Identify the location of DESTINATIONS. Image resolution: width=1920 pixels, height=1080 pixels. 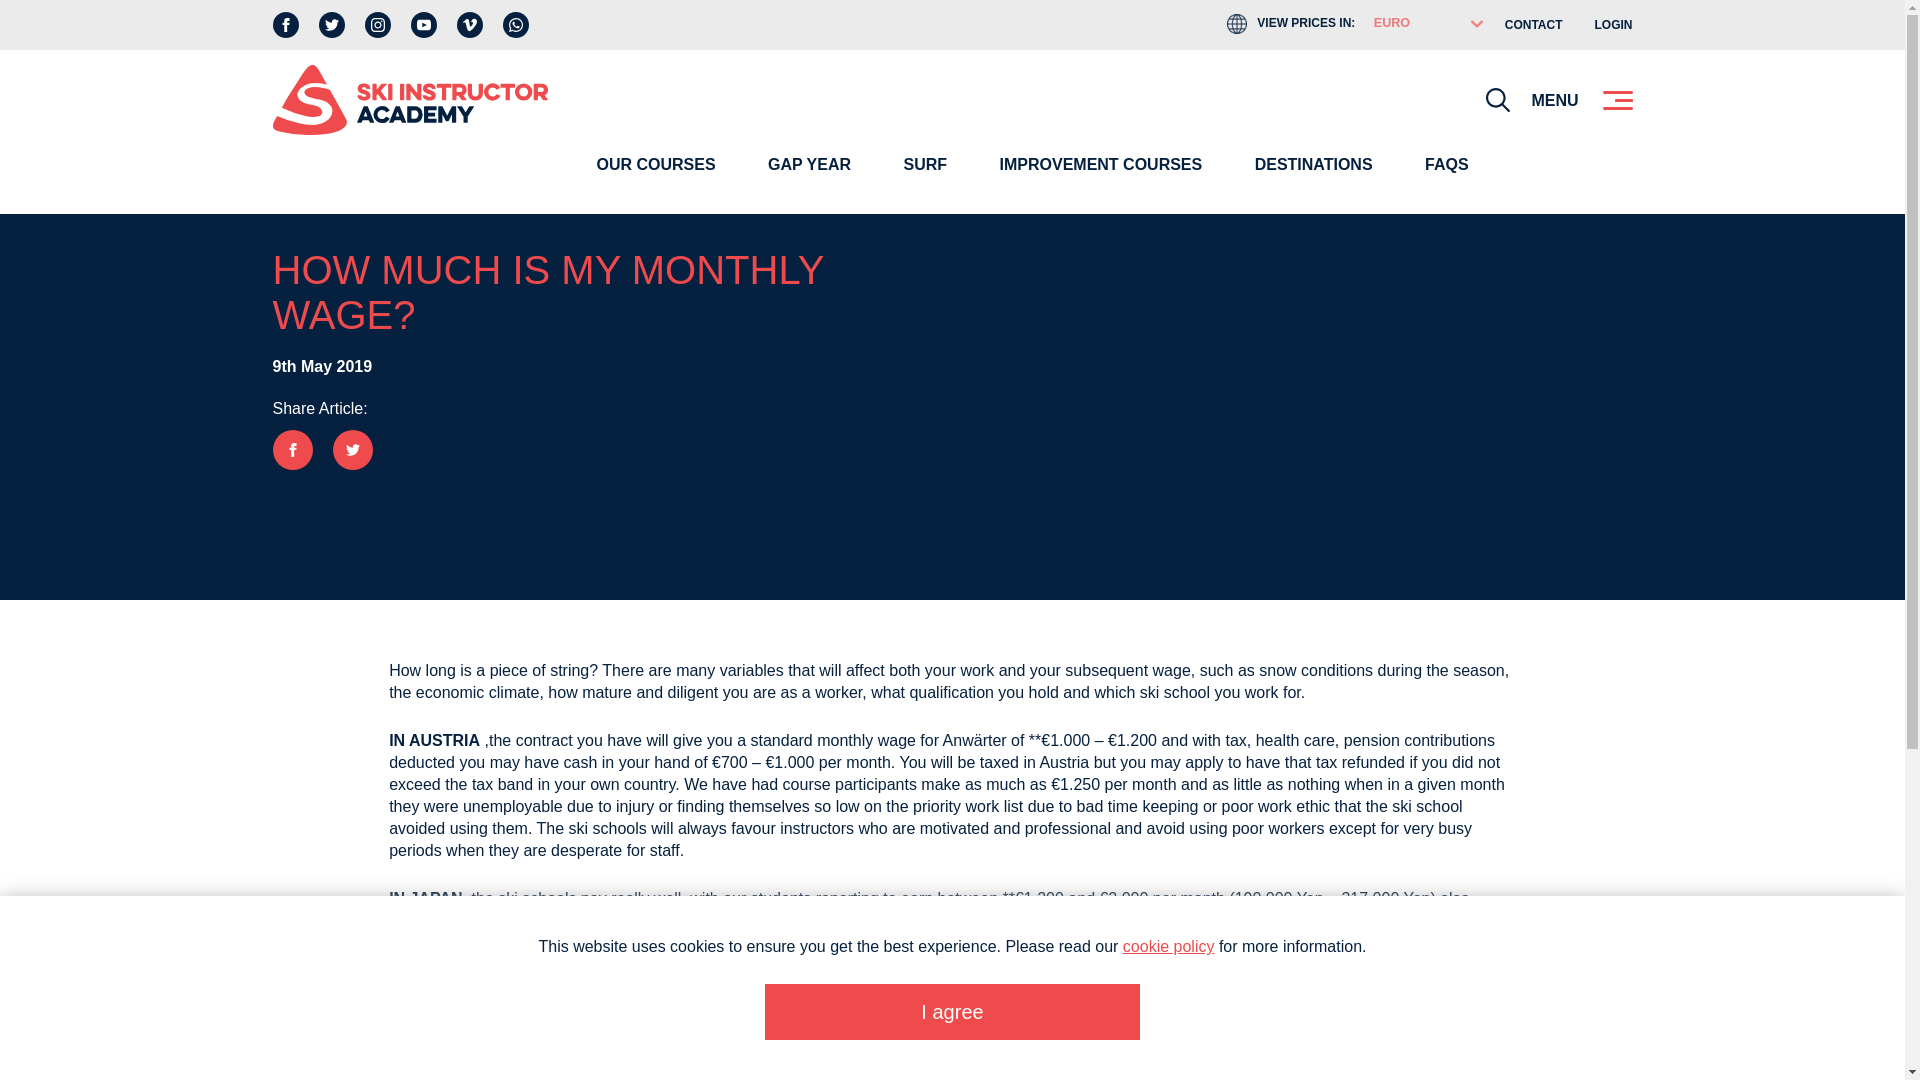
(1313, 180).